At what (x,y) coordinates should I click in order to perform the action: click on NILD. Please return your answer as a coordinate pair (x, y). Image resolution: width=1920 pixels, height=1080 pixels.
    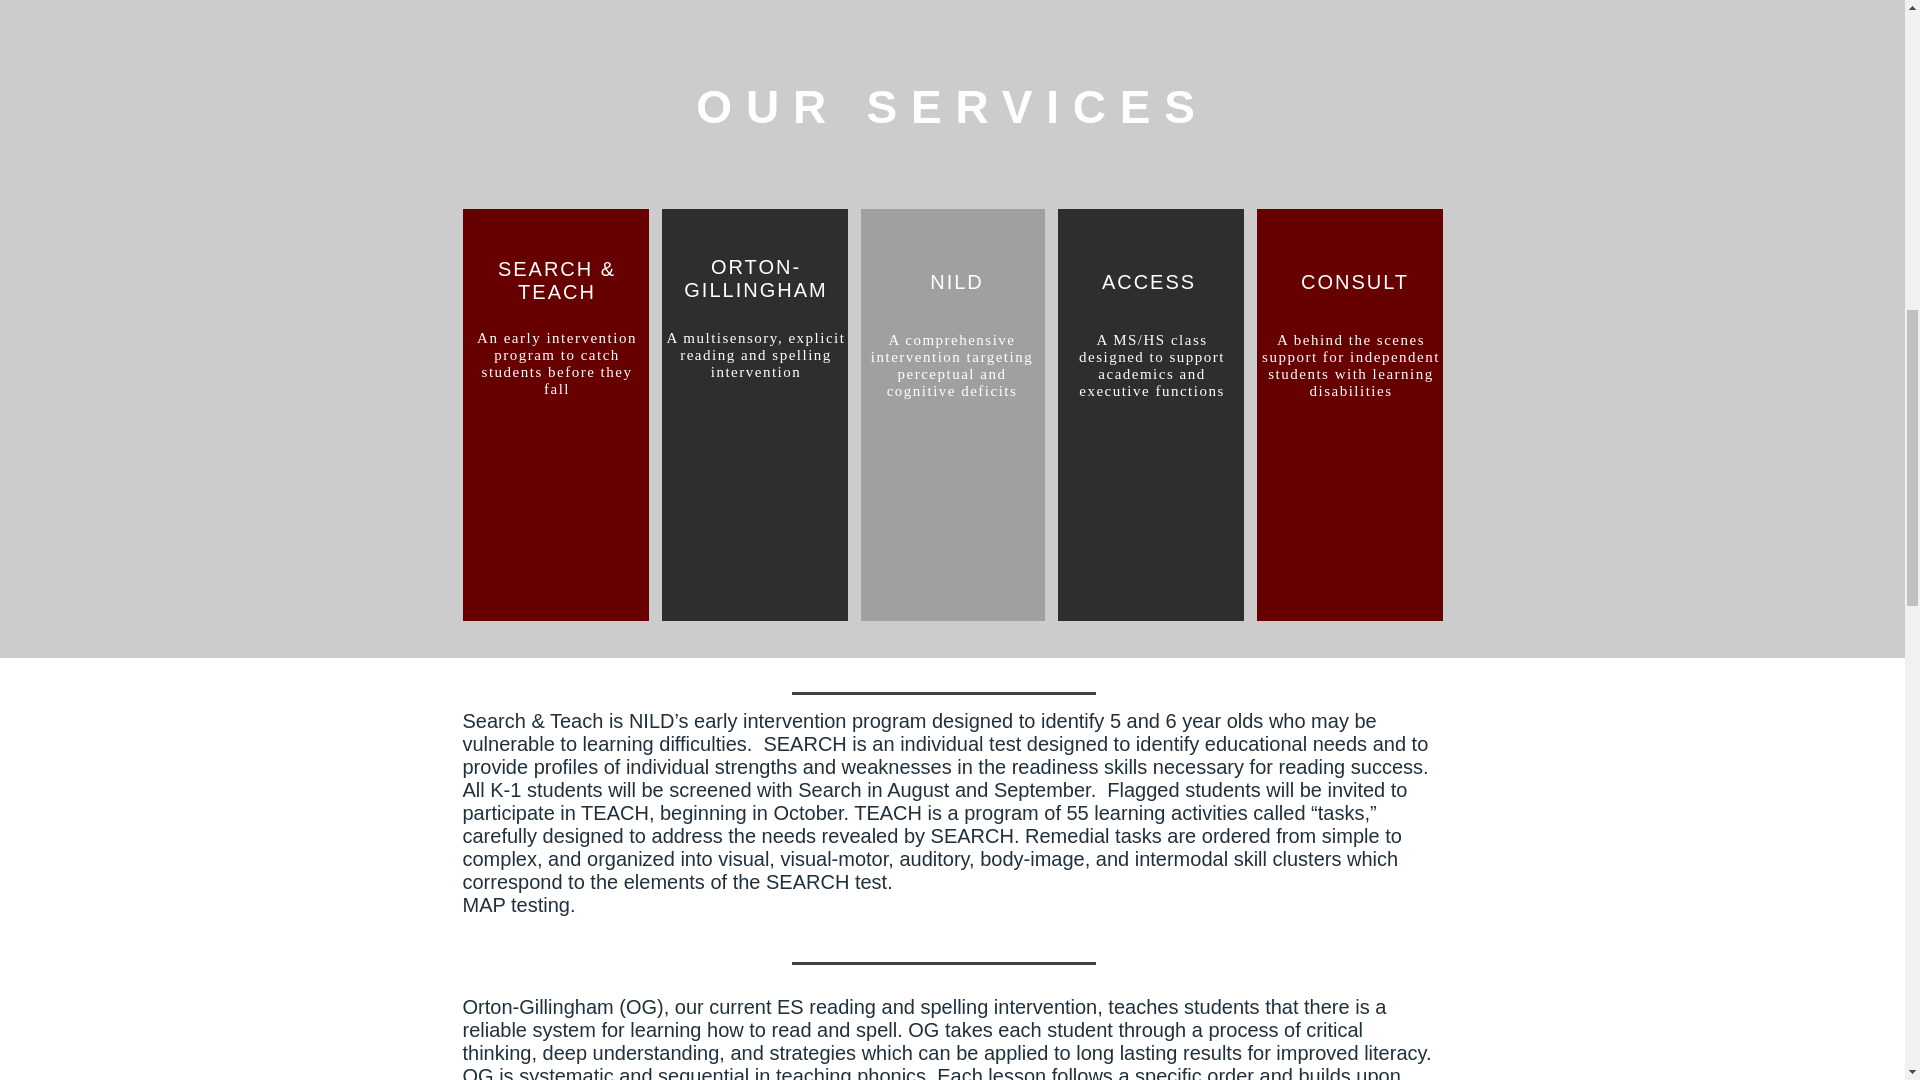
    Looking at the image, I should click on (956, 282).